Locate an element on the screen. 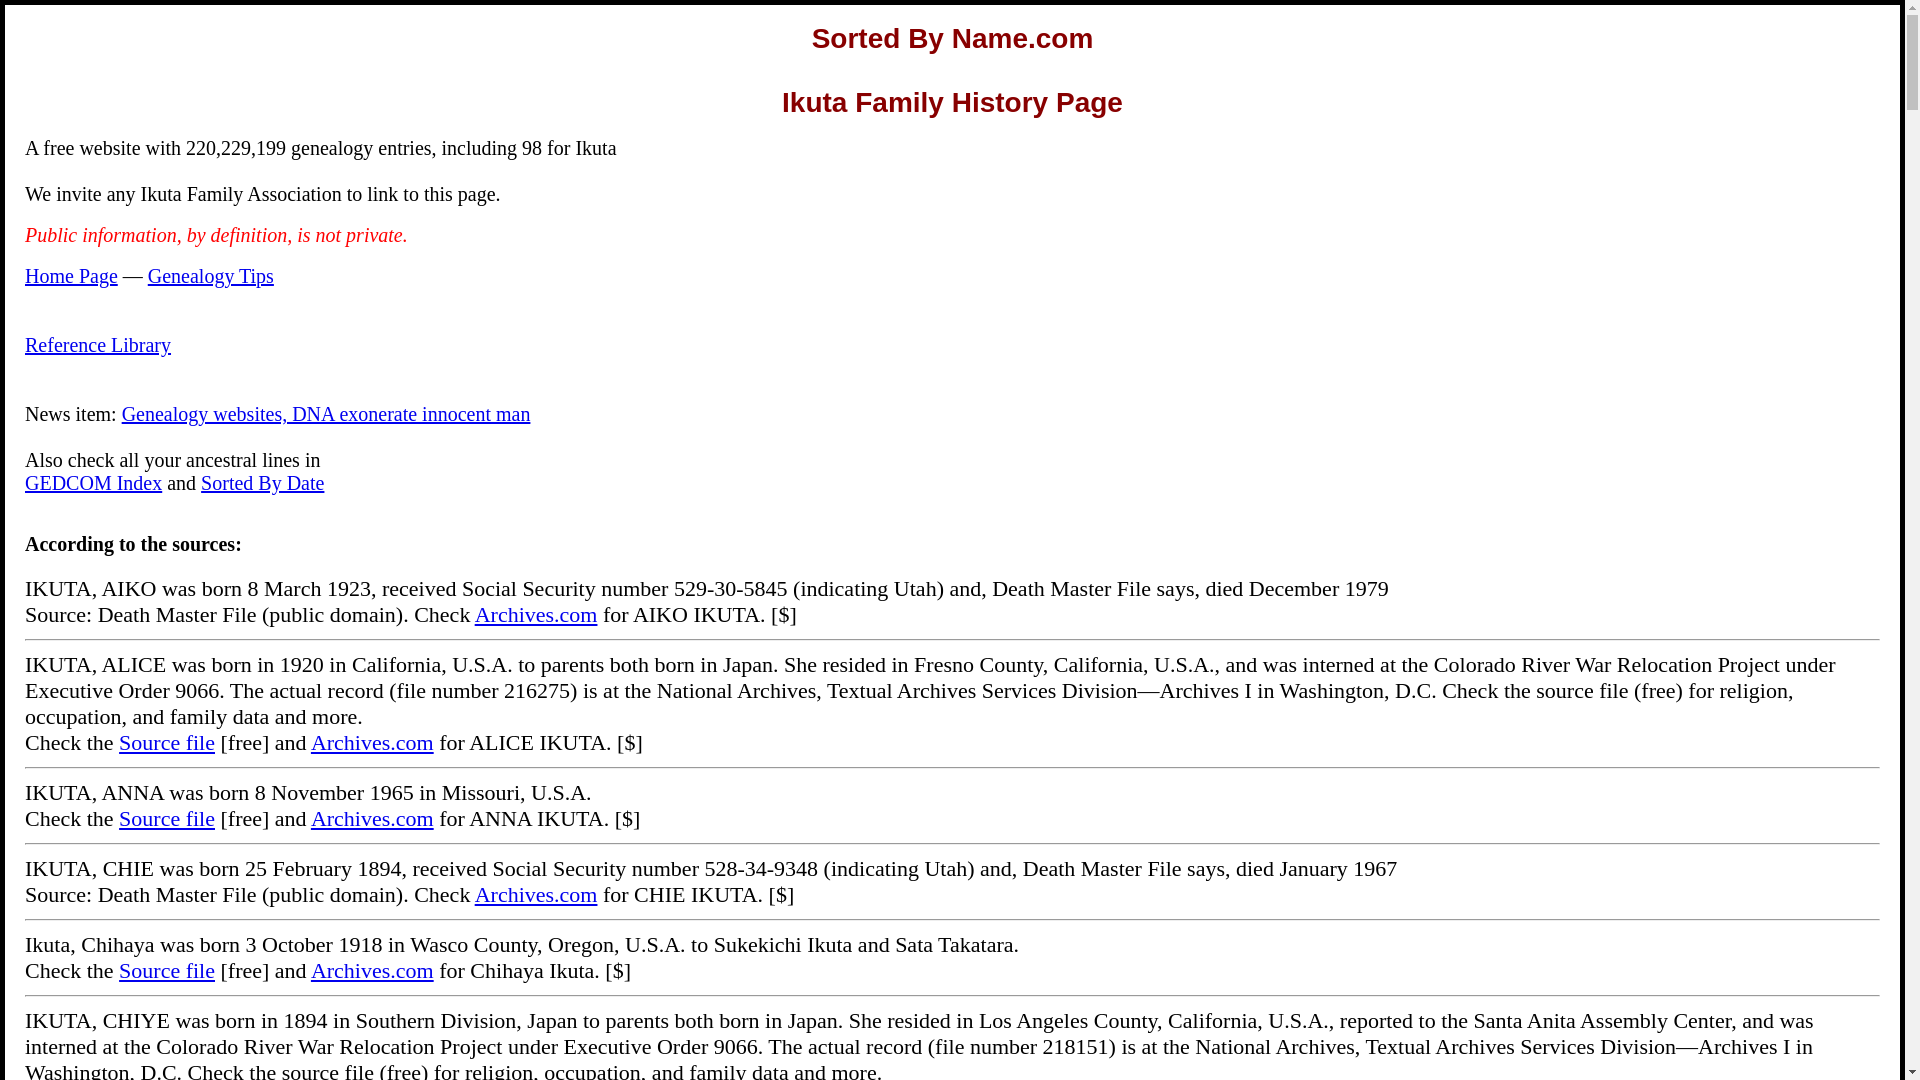 The height and width of the screenshot is (1080, 1920). Archives.com is located at coordinates (536, 614).